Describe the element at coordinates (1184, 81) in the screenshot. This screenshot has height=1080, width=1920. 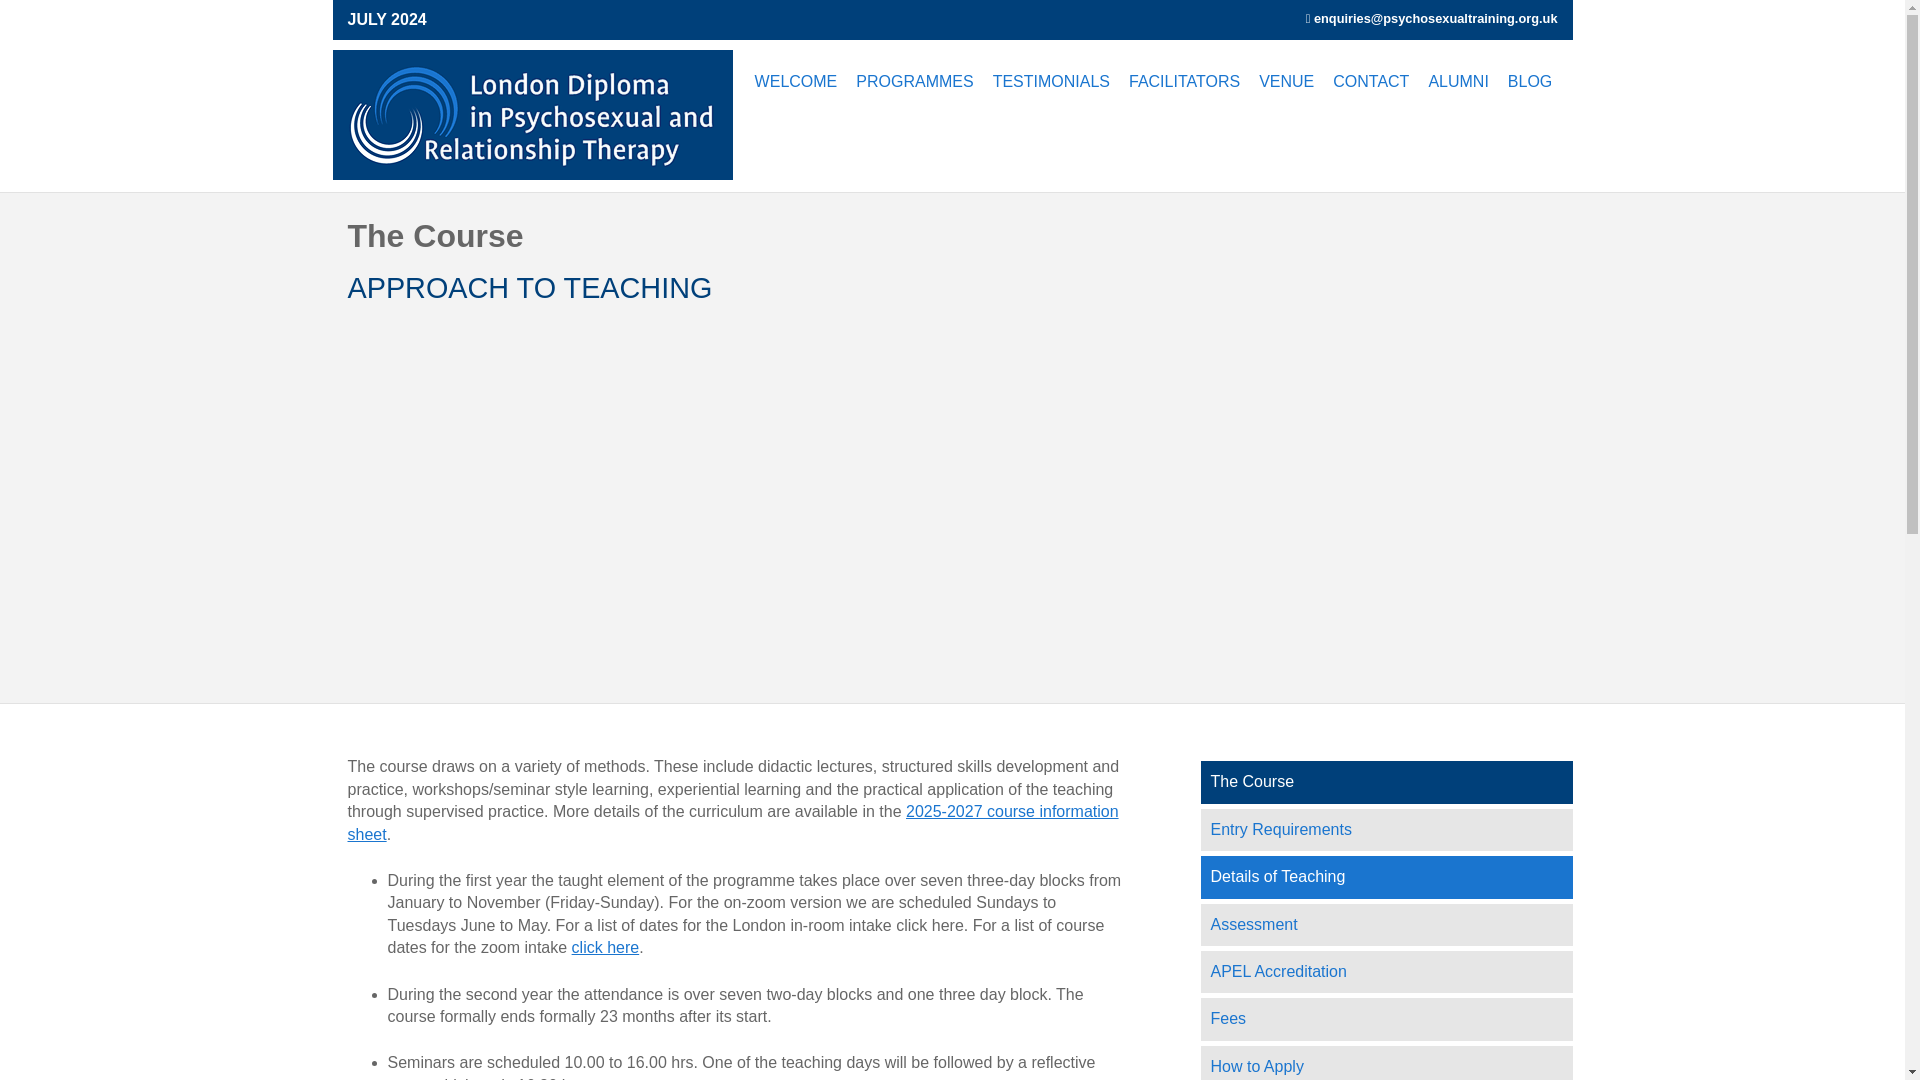
I see `FACILITATORS` at that location.